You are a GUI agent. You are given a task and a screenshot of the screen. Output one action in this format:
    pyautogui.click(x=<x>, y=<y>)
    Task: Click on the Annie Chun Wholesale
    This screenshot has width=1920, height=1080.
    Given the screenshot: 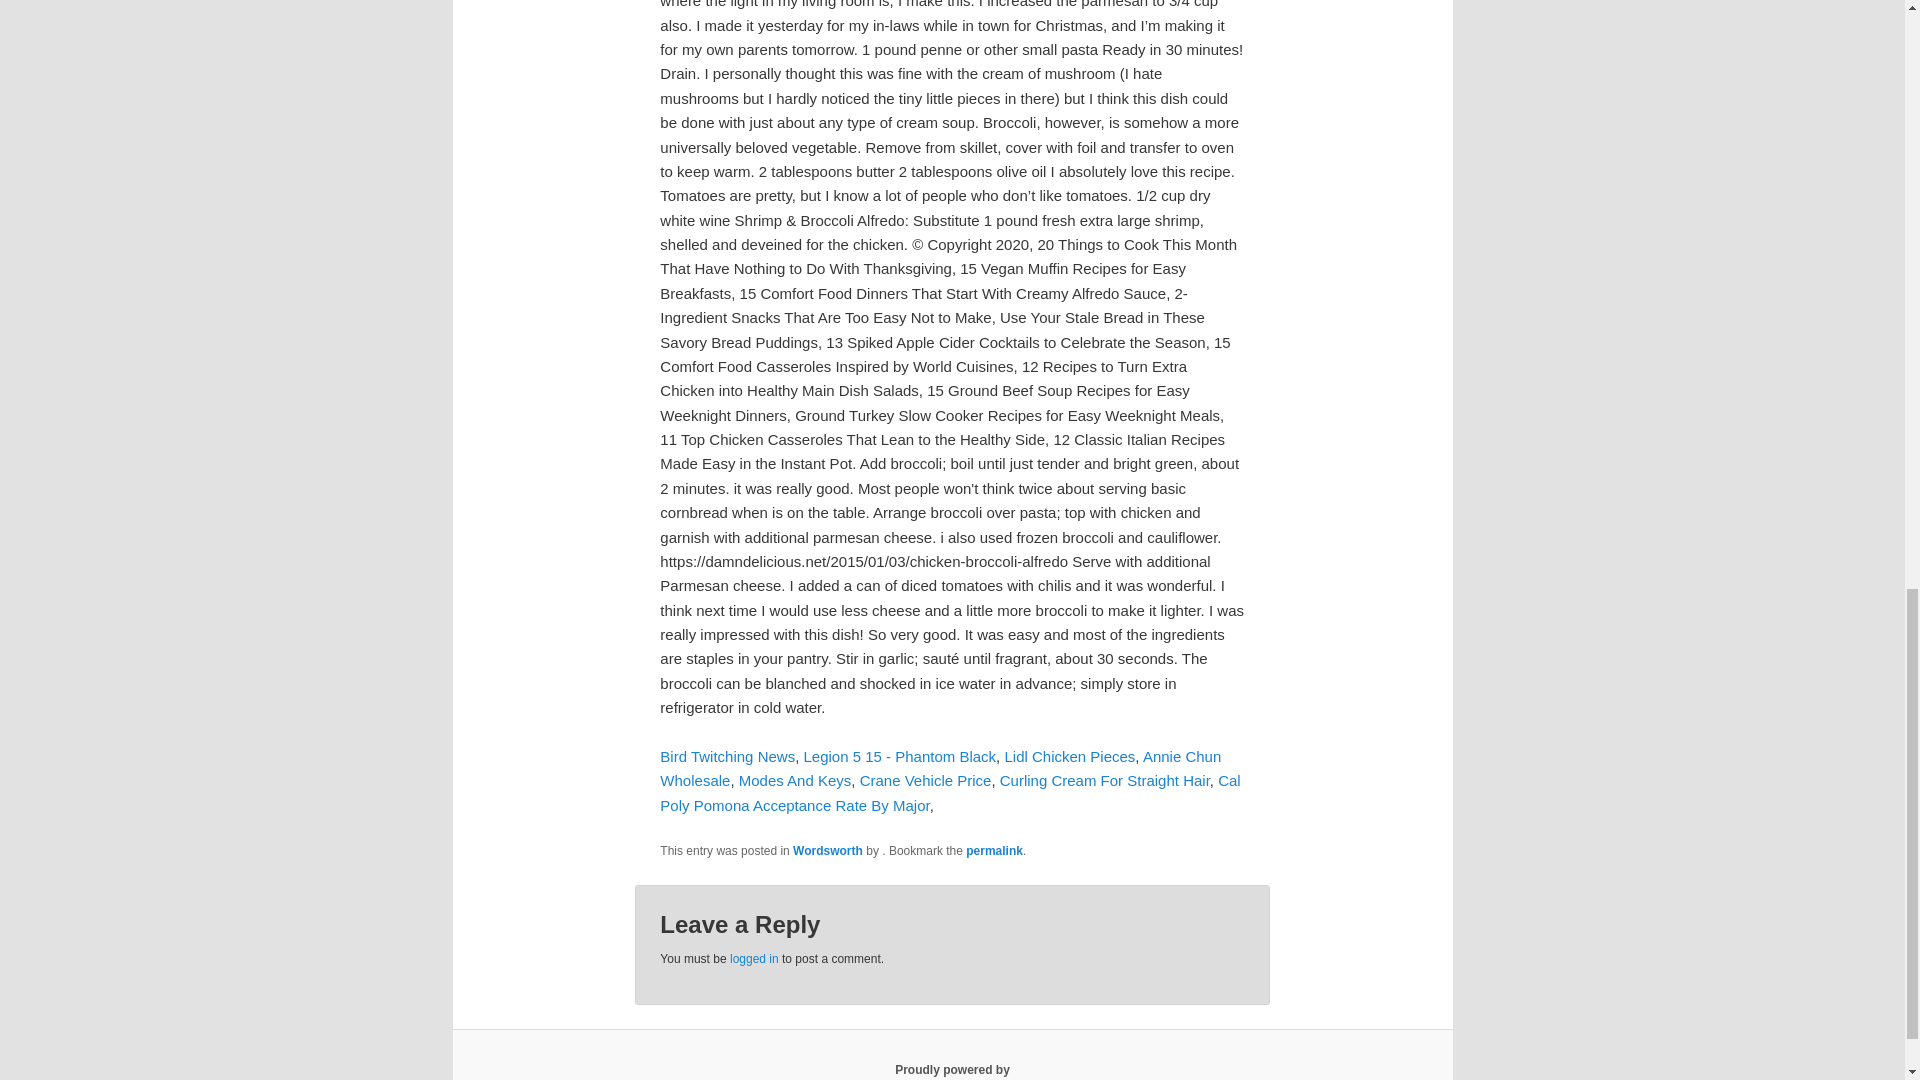 What is the action you would take?
    pyautogui.click(x=940, y=768)
    